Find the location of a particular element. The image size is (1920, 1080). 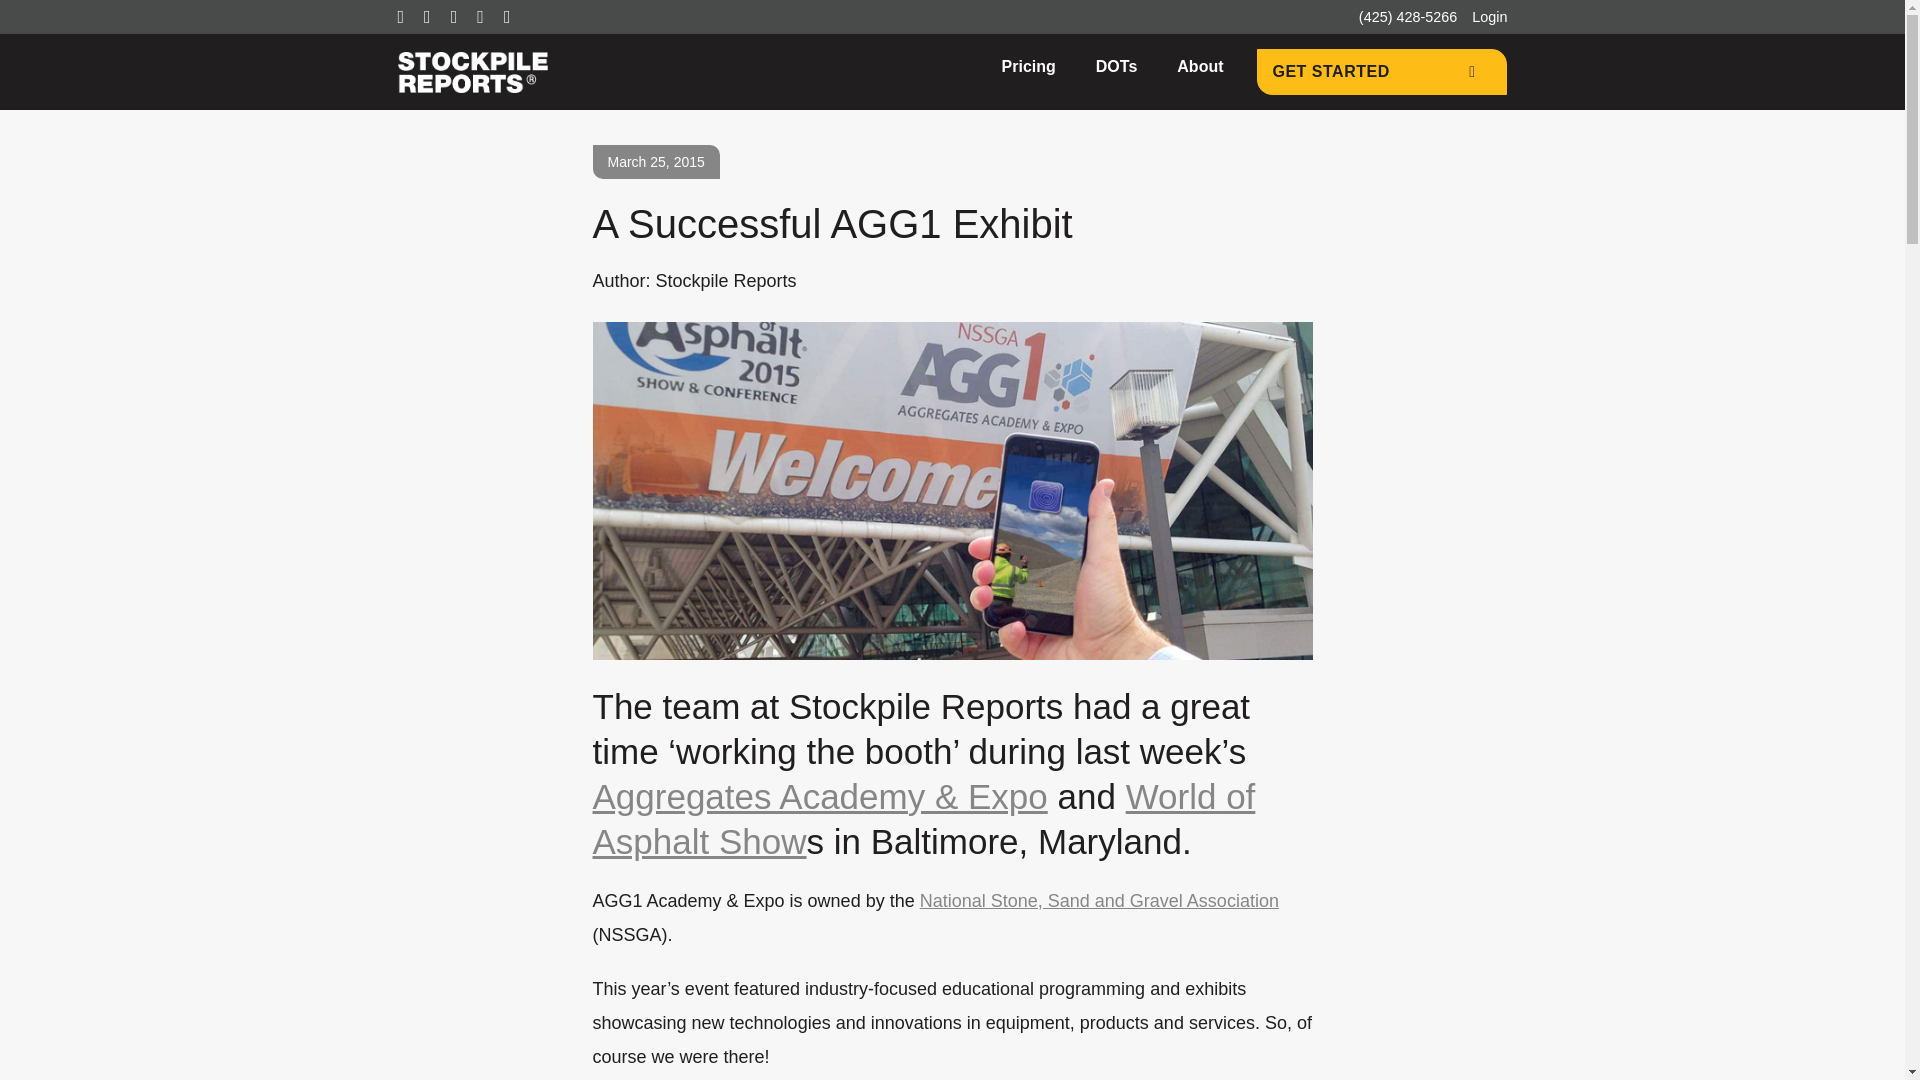

NSSGA is located at coordinates (1098, 900).